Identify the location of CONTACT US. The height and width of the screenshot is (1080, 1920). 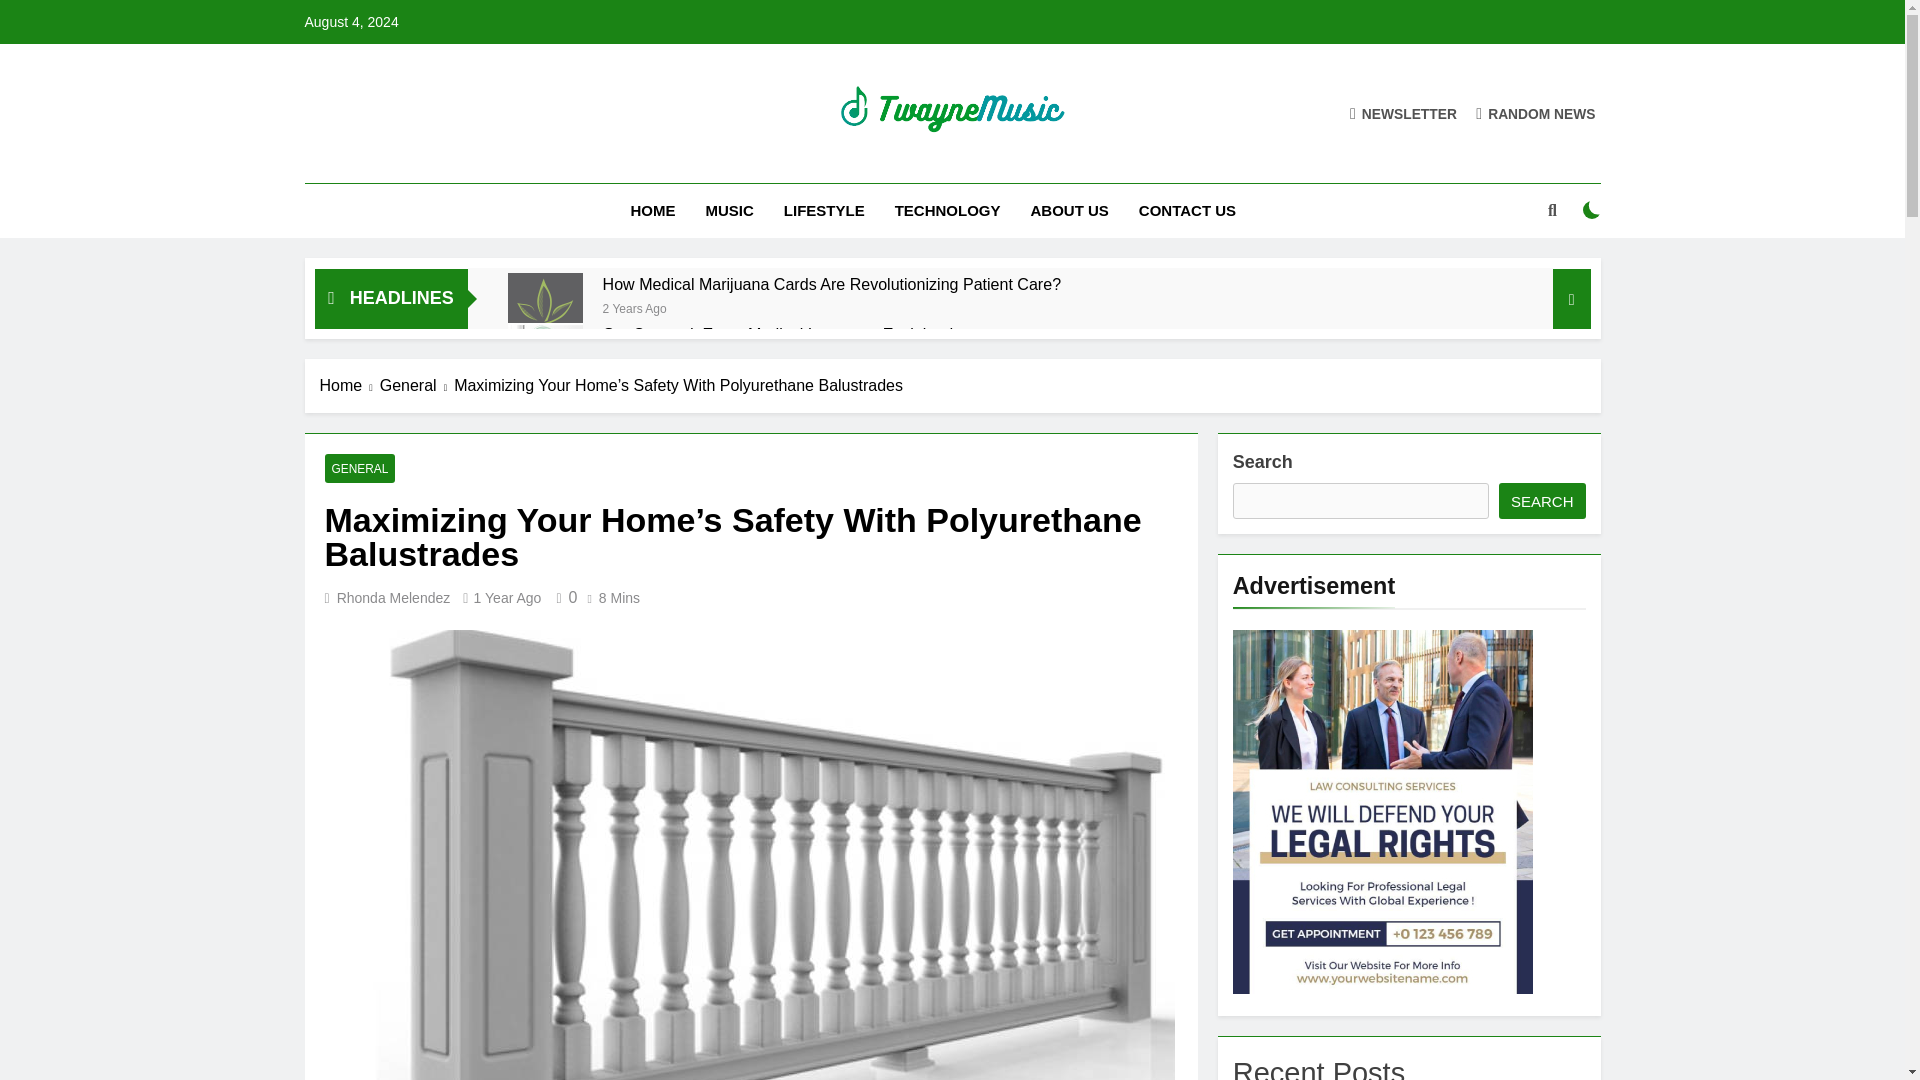
(1187, 210).